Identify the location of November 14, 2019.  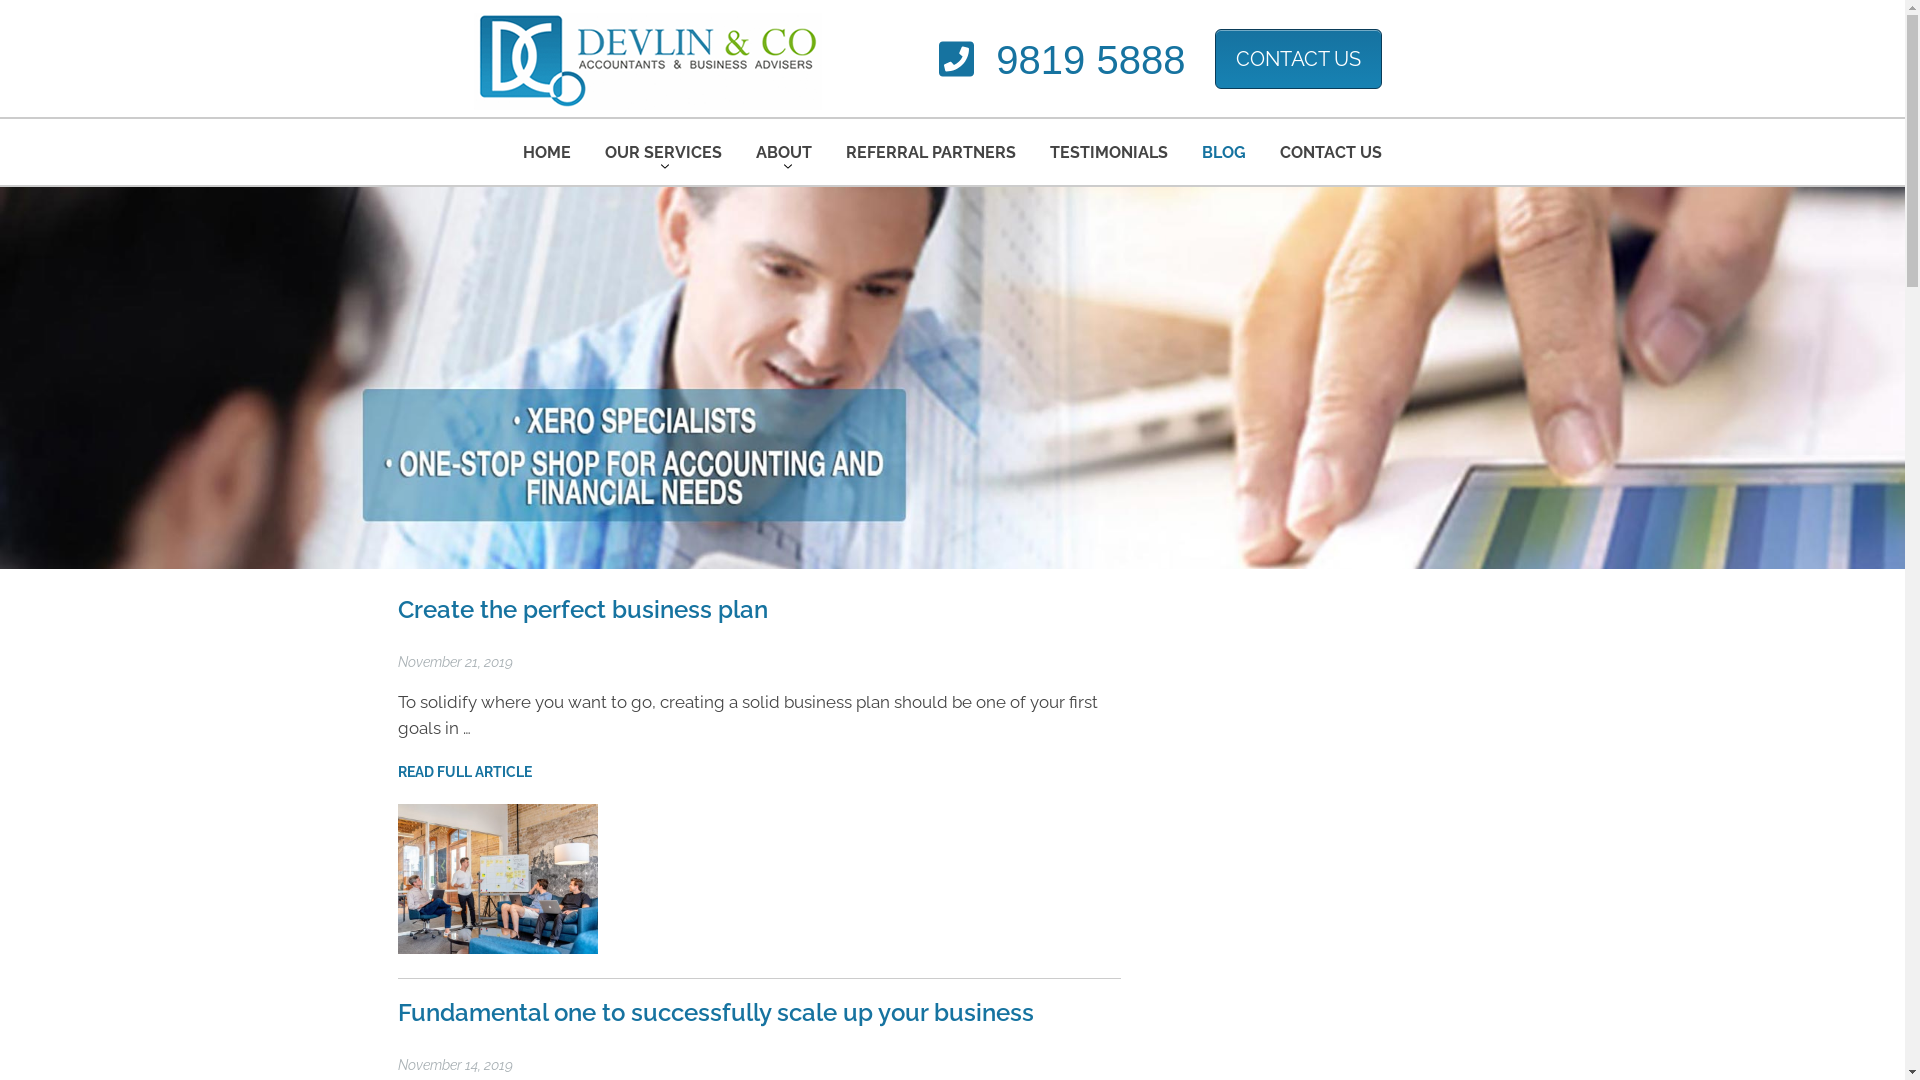
(456, 1065).